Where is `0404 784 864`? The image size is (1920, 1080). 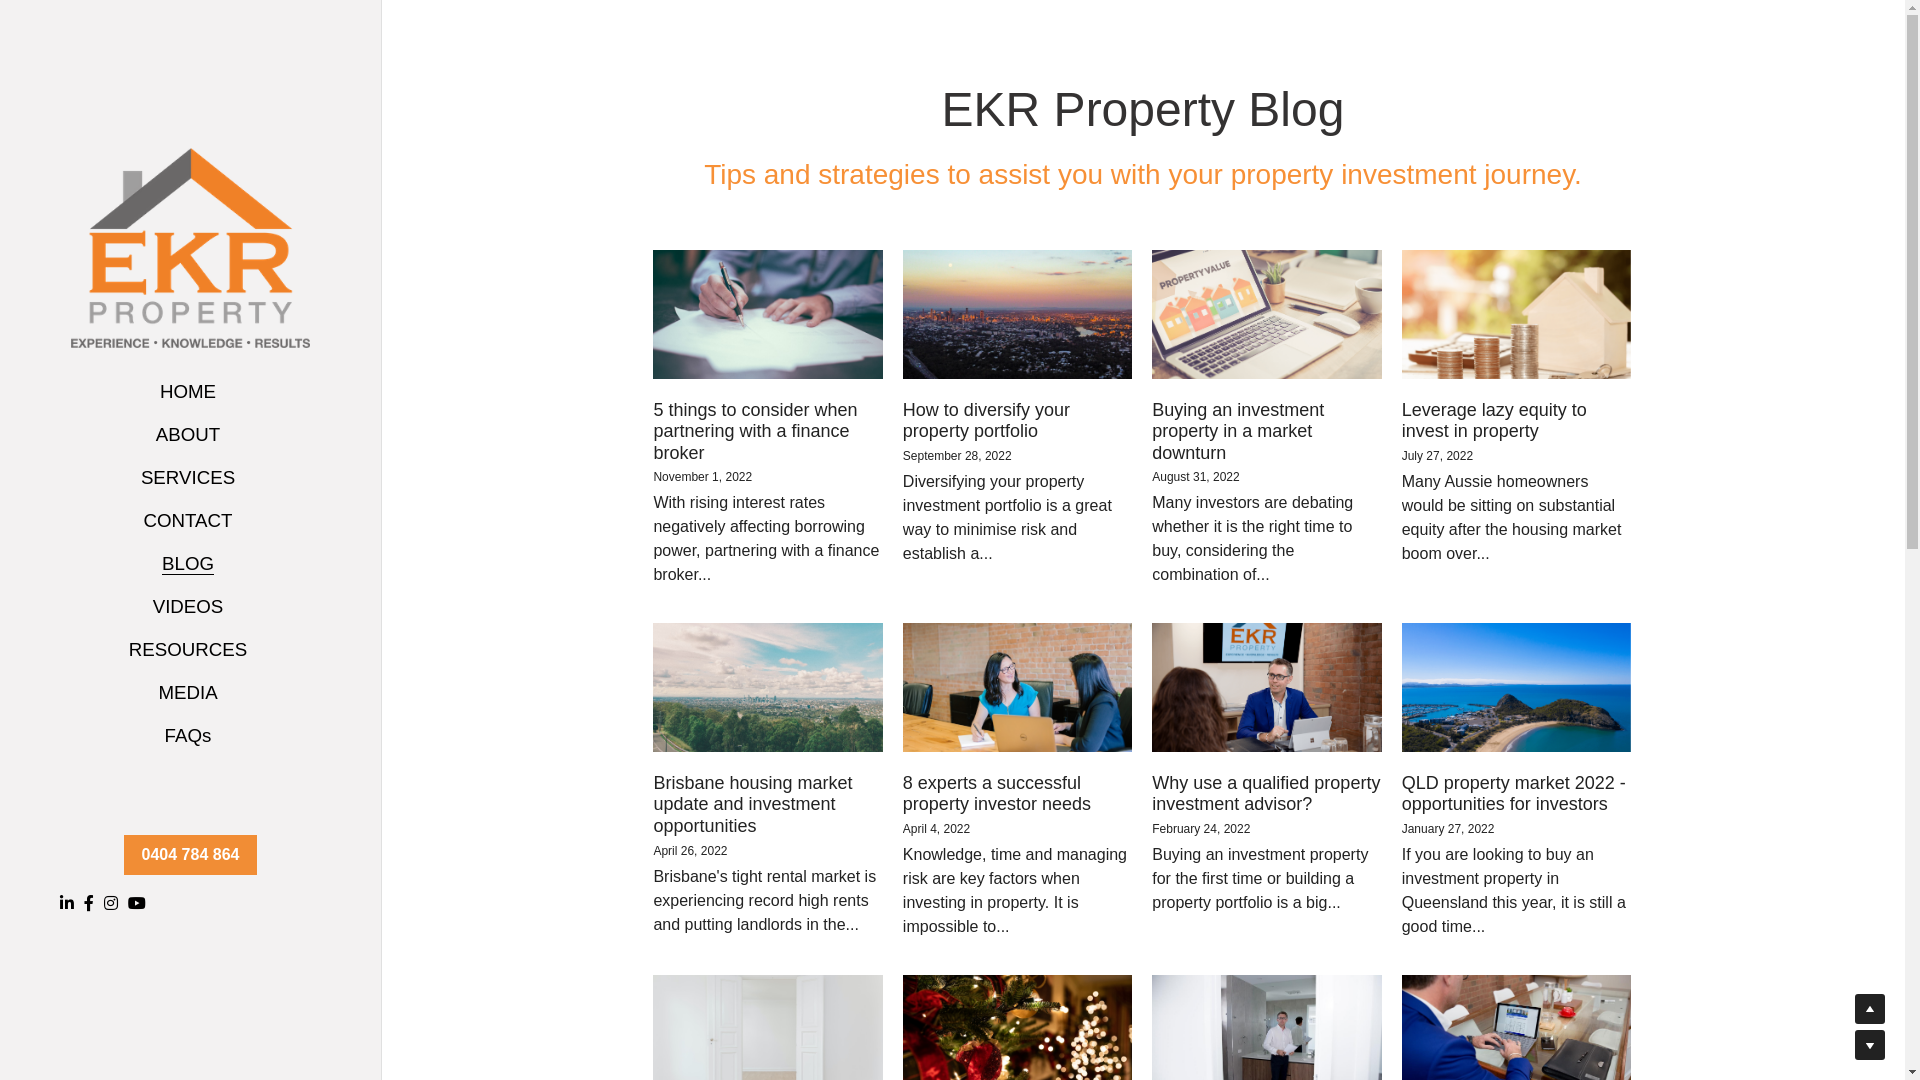
0404 784 864 is located at coordinates (191, 855).